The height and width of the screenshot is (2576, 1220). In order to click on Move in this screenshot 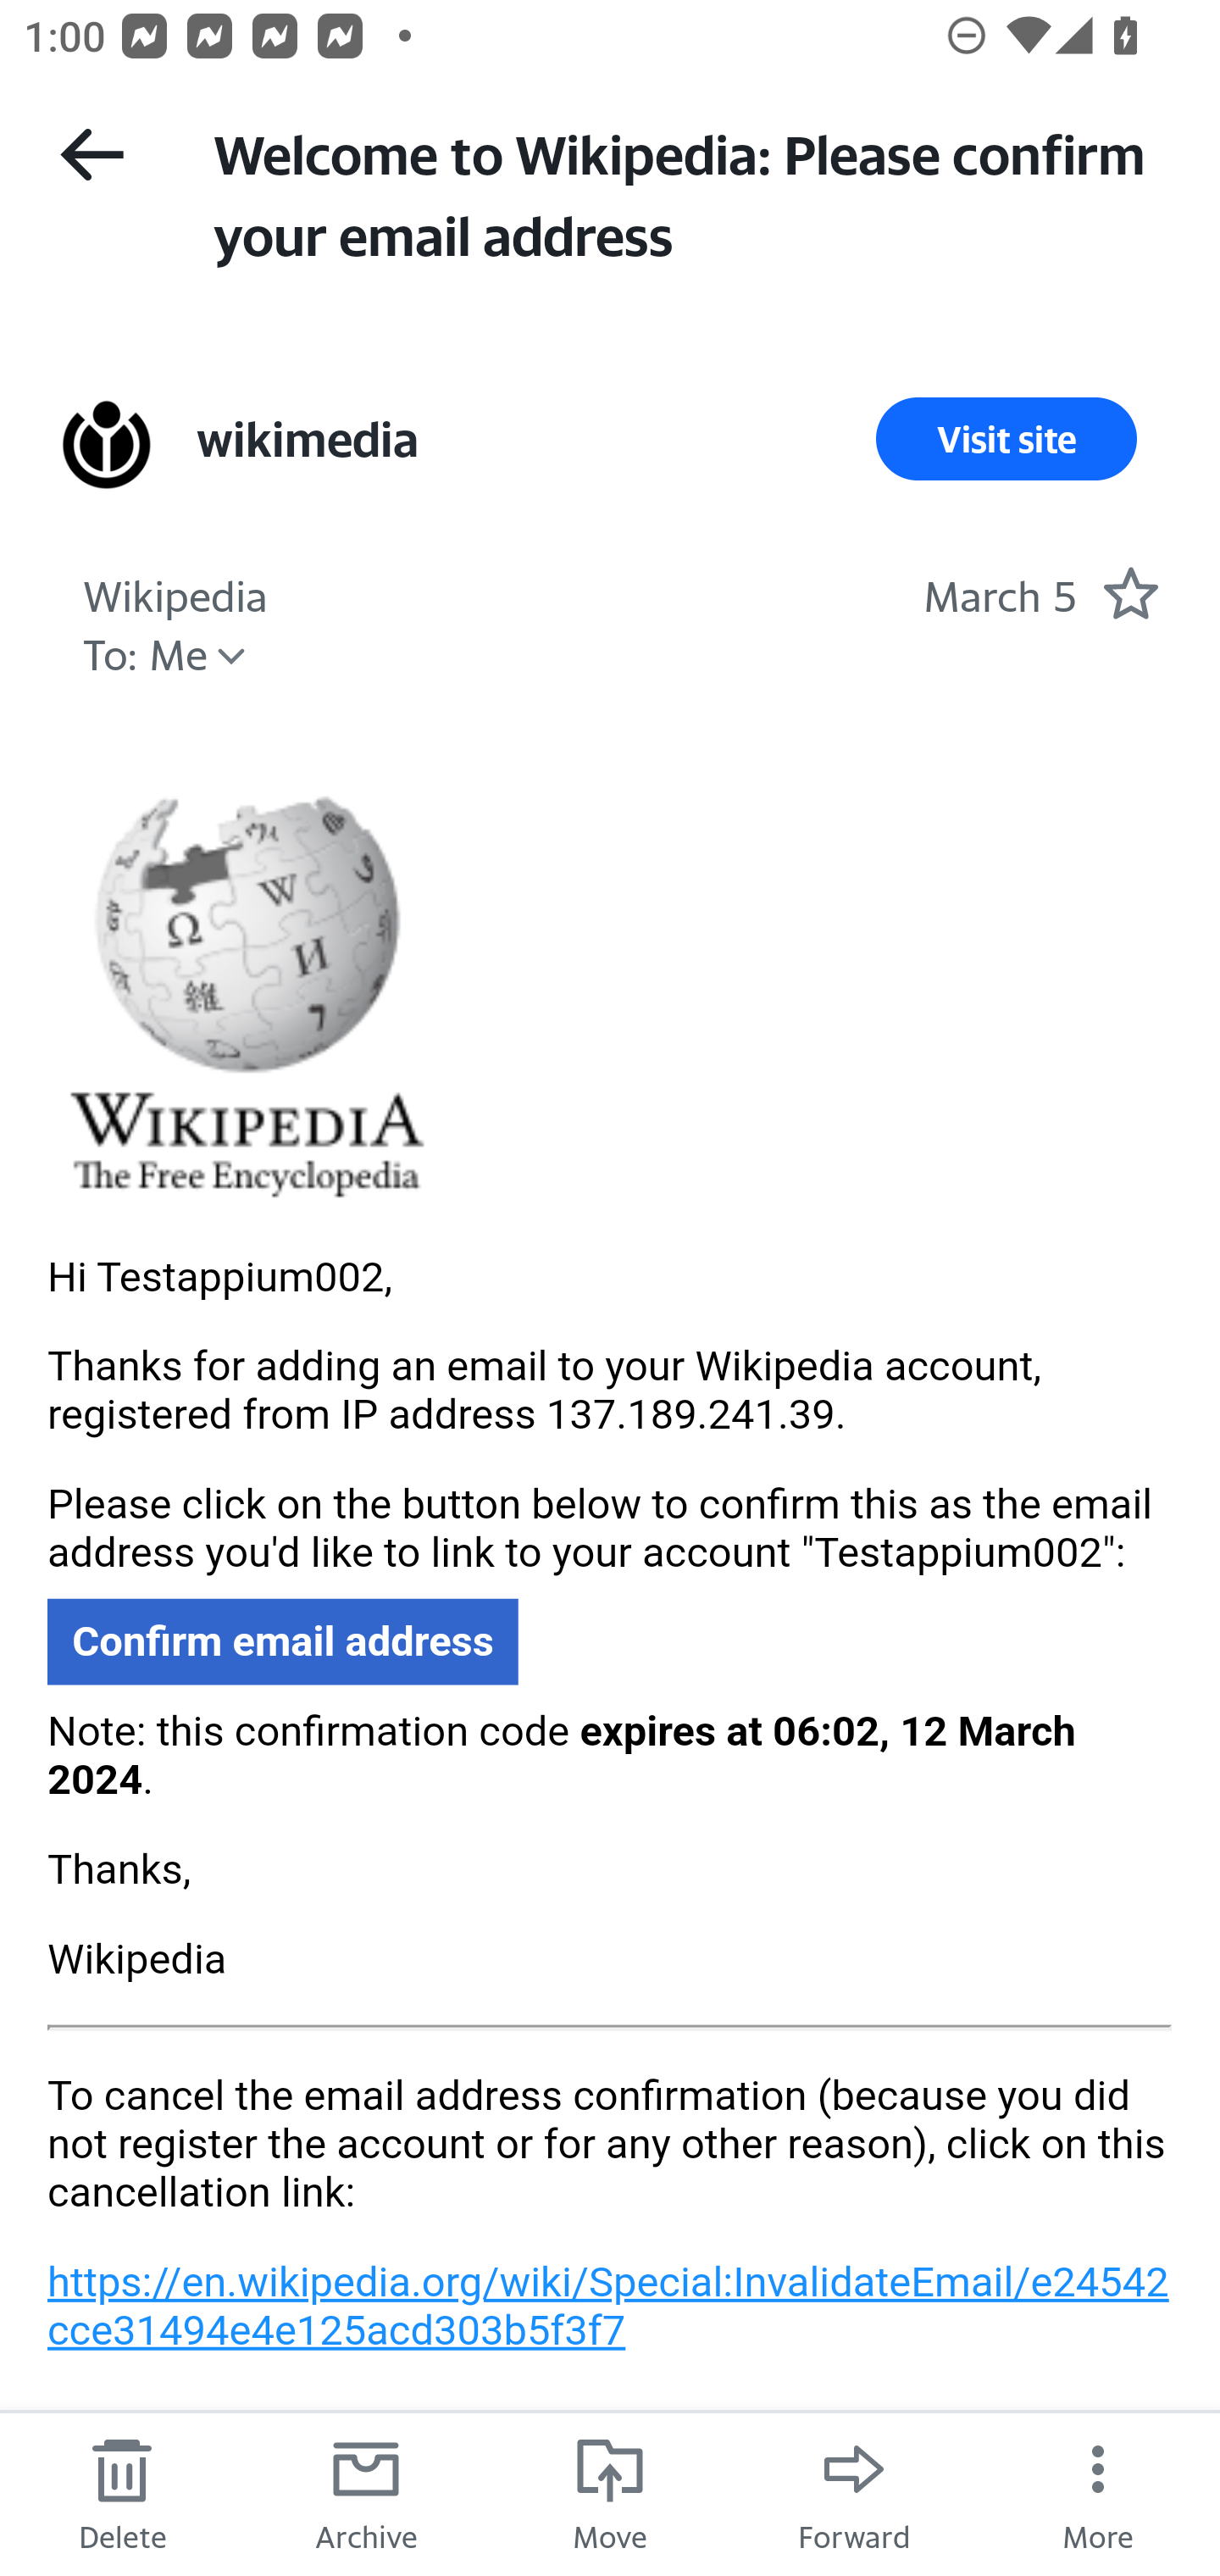, I will do `click(610, 2493)`.